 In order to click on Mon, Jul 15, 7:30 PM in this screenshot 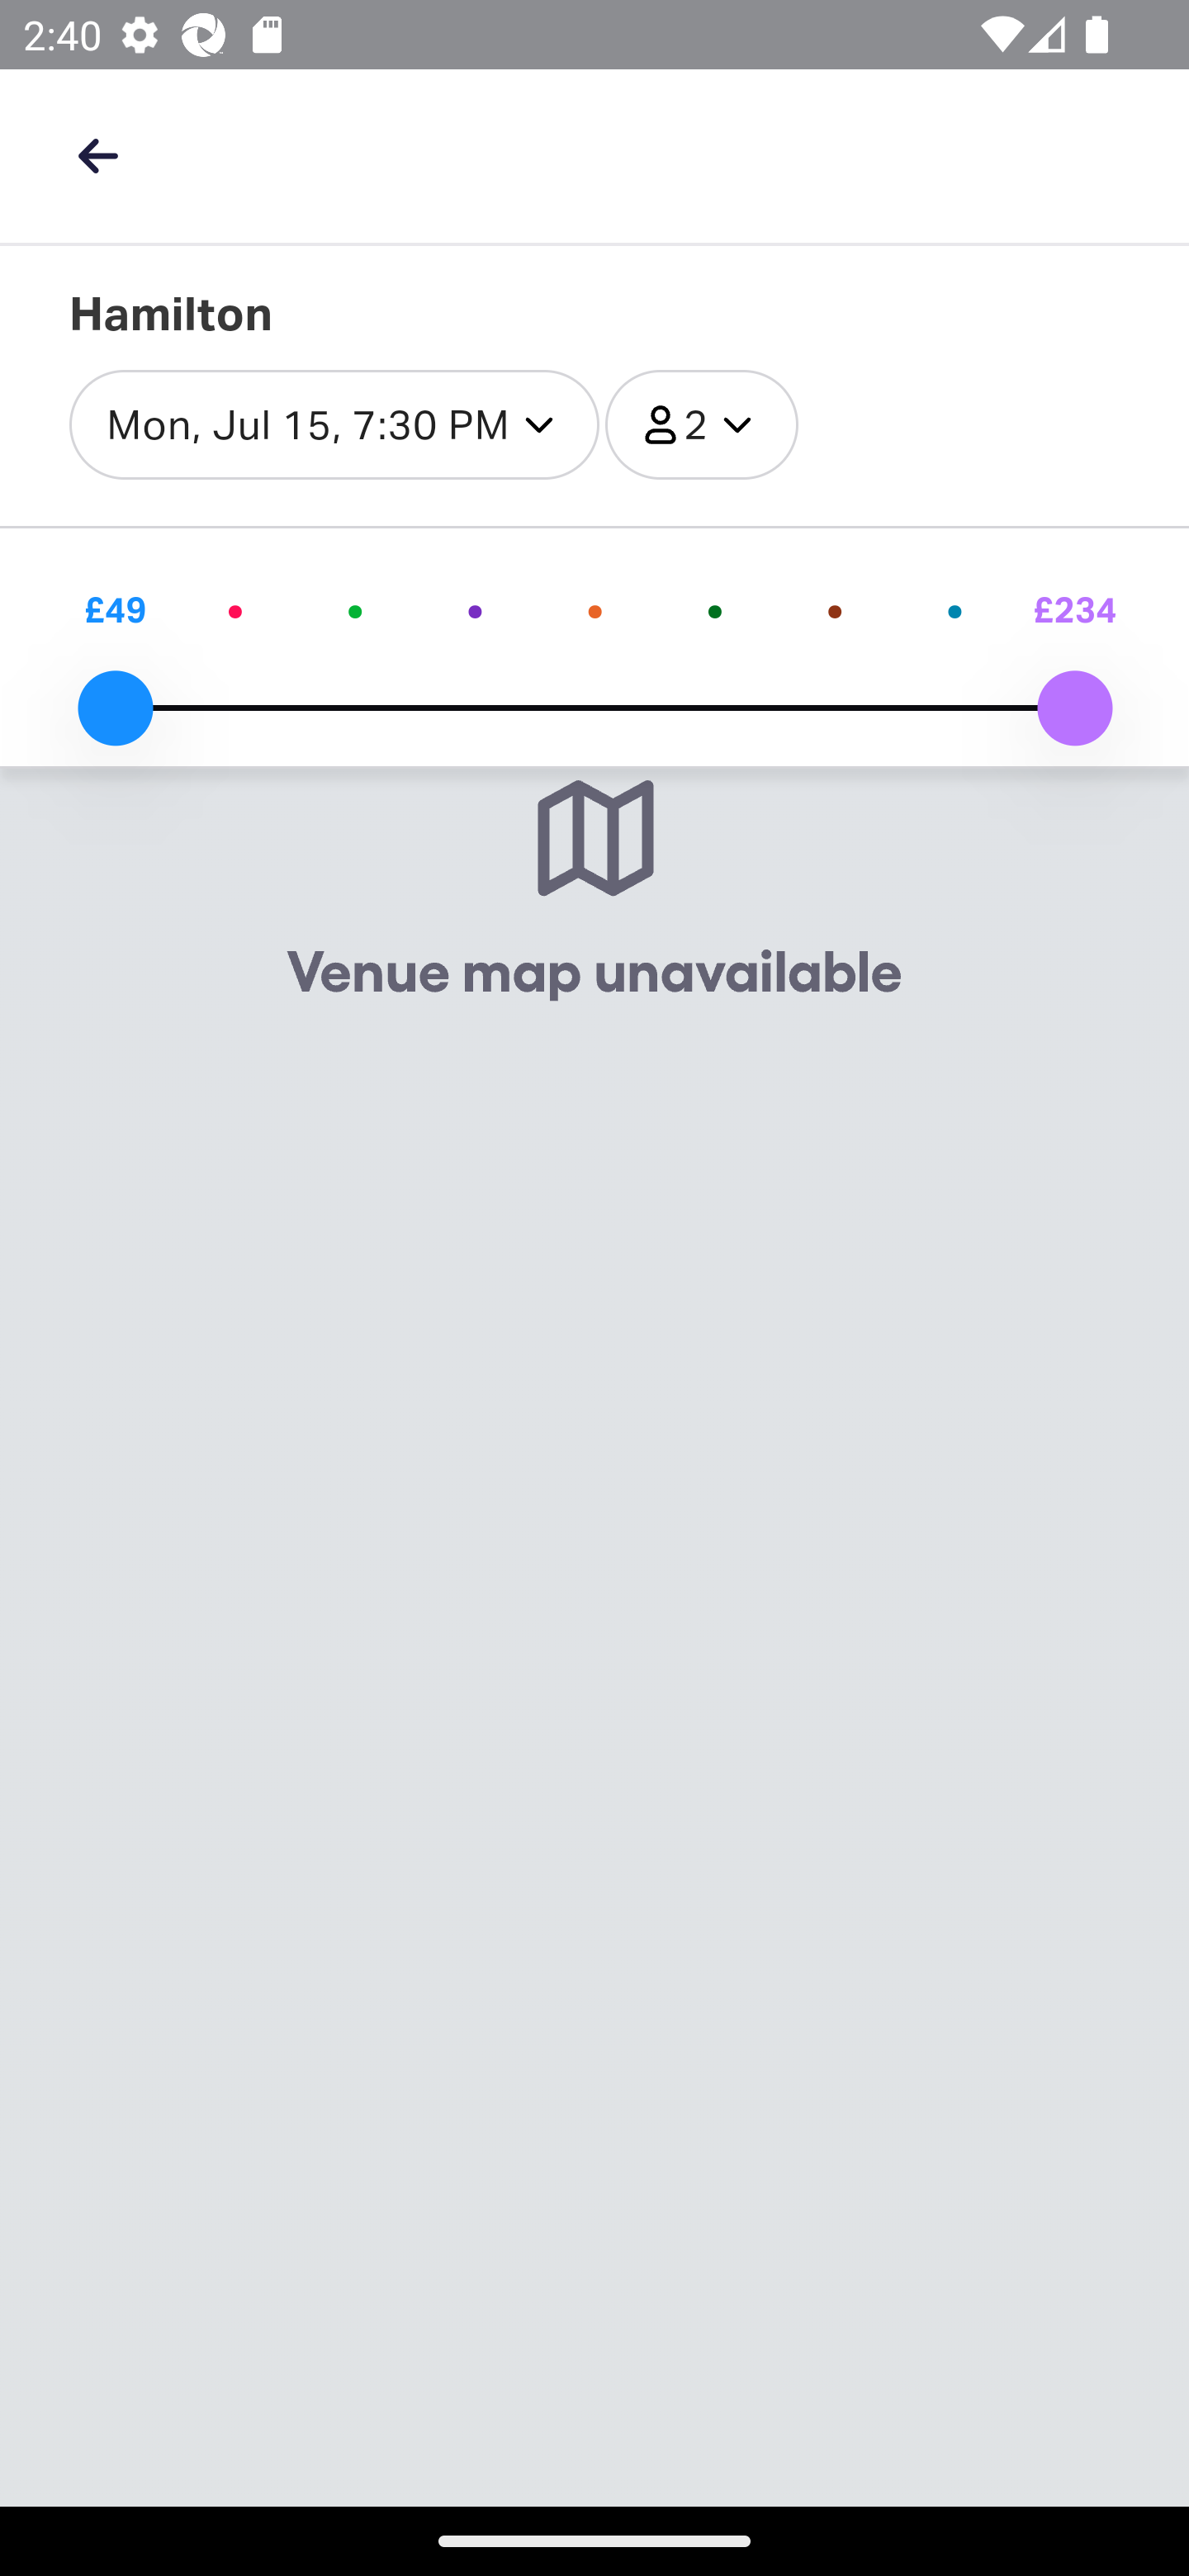, I will do `click(335, 426)`.